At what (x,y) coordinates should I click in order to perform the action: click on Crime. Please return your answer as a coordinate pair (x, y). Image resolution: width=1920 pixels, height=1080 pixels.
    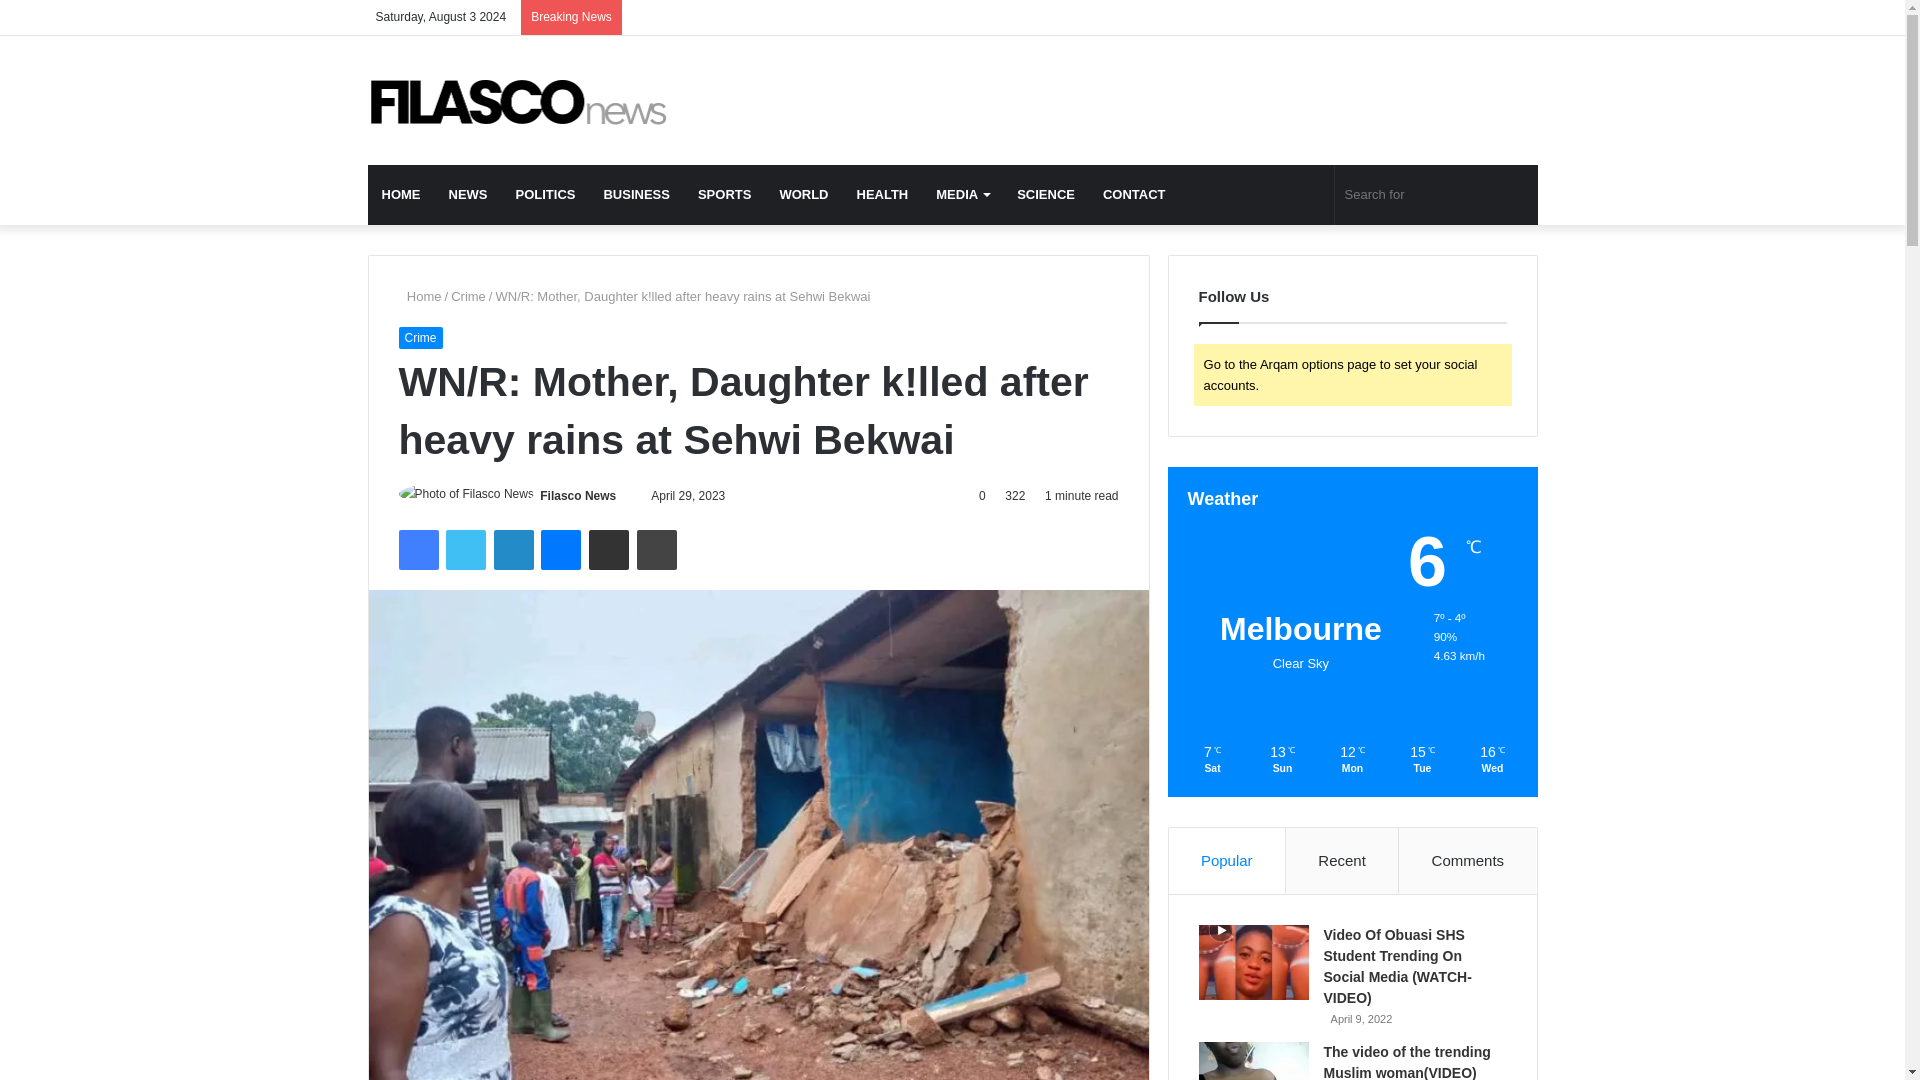
    Looking at the image, I should click on (468, 296).